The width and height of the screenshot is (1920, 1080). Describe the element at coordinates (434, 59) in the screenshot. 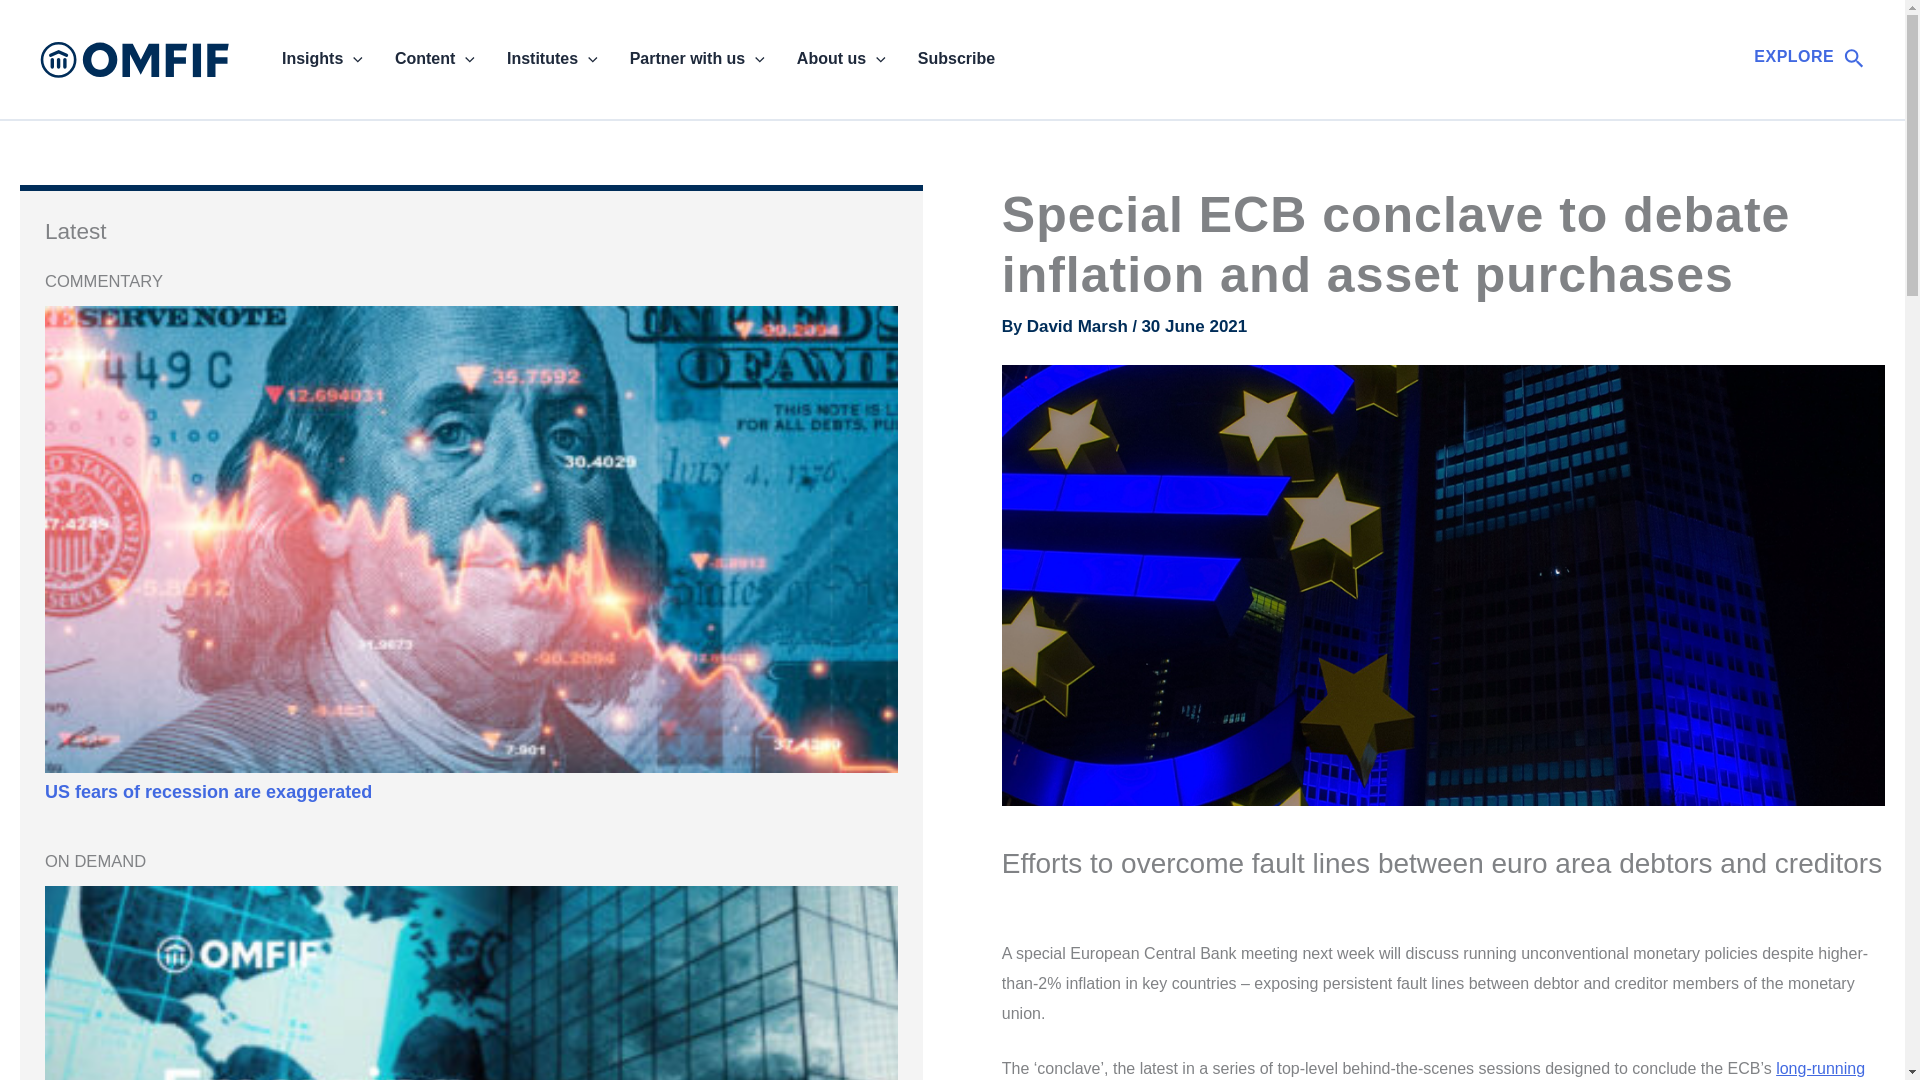

I see `Content` at that location.